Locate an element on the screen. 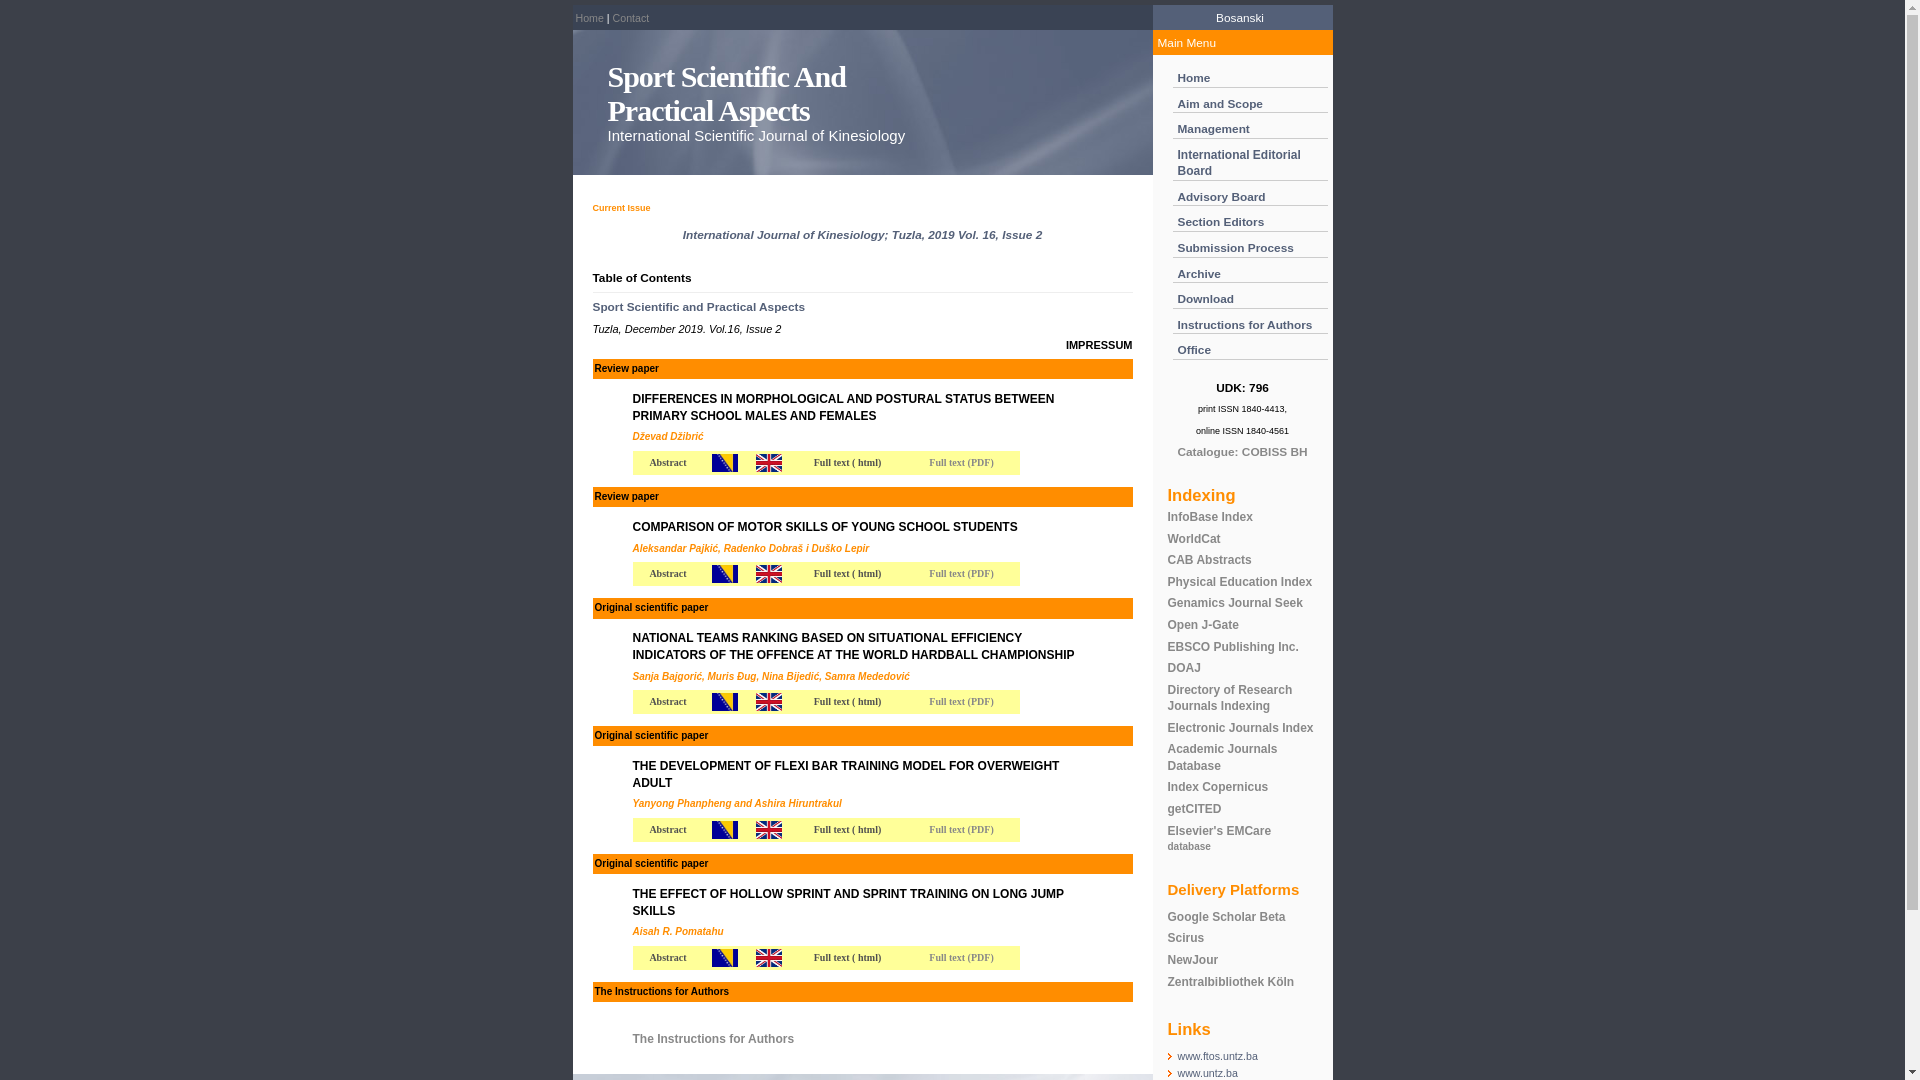 The height and width of the screenshot is (1080, 1920). Instructions for Authors is located at coordinates (1246, 325).